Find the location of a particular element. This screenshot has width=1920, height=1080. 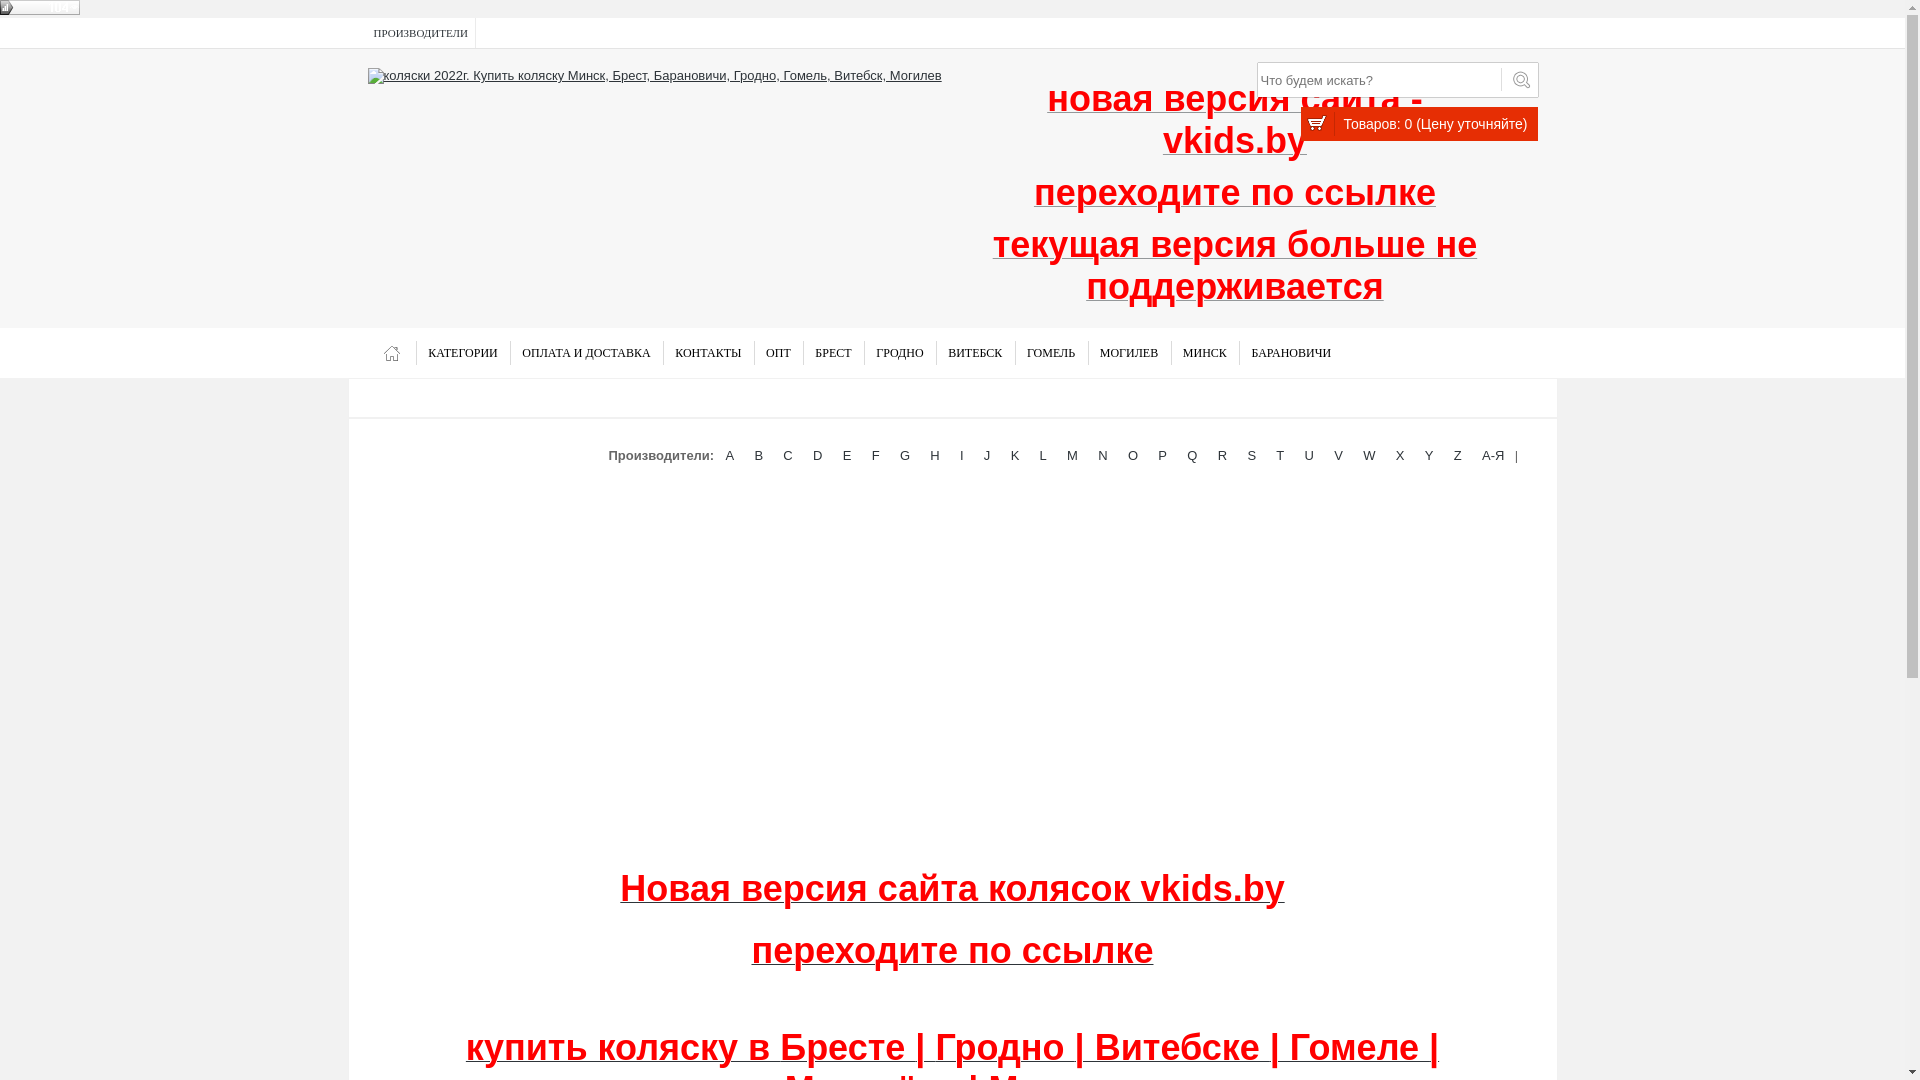

T is located at coordinates (1280, 456).